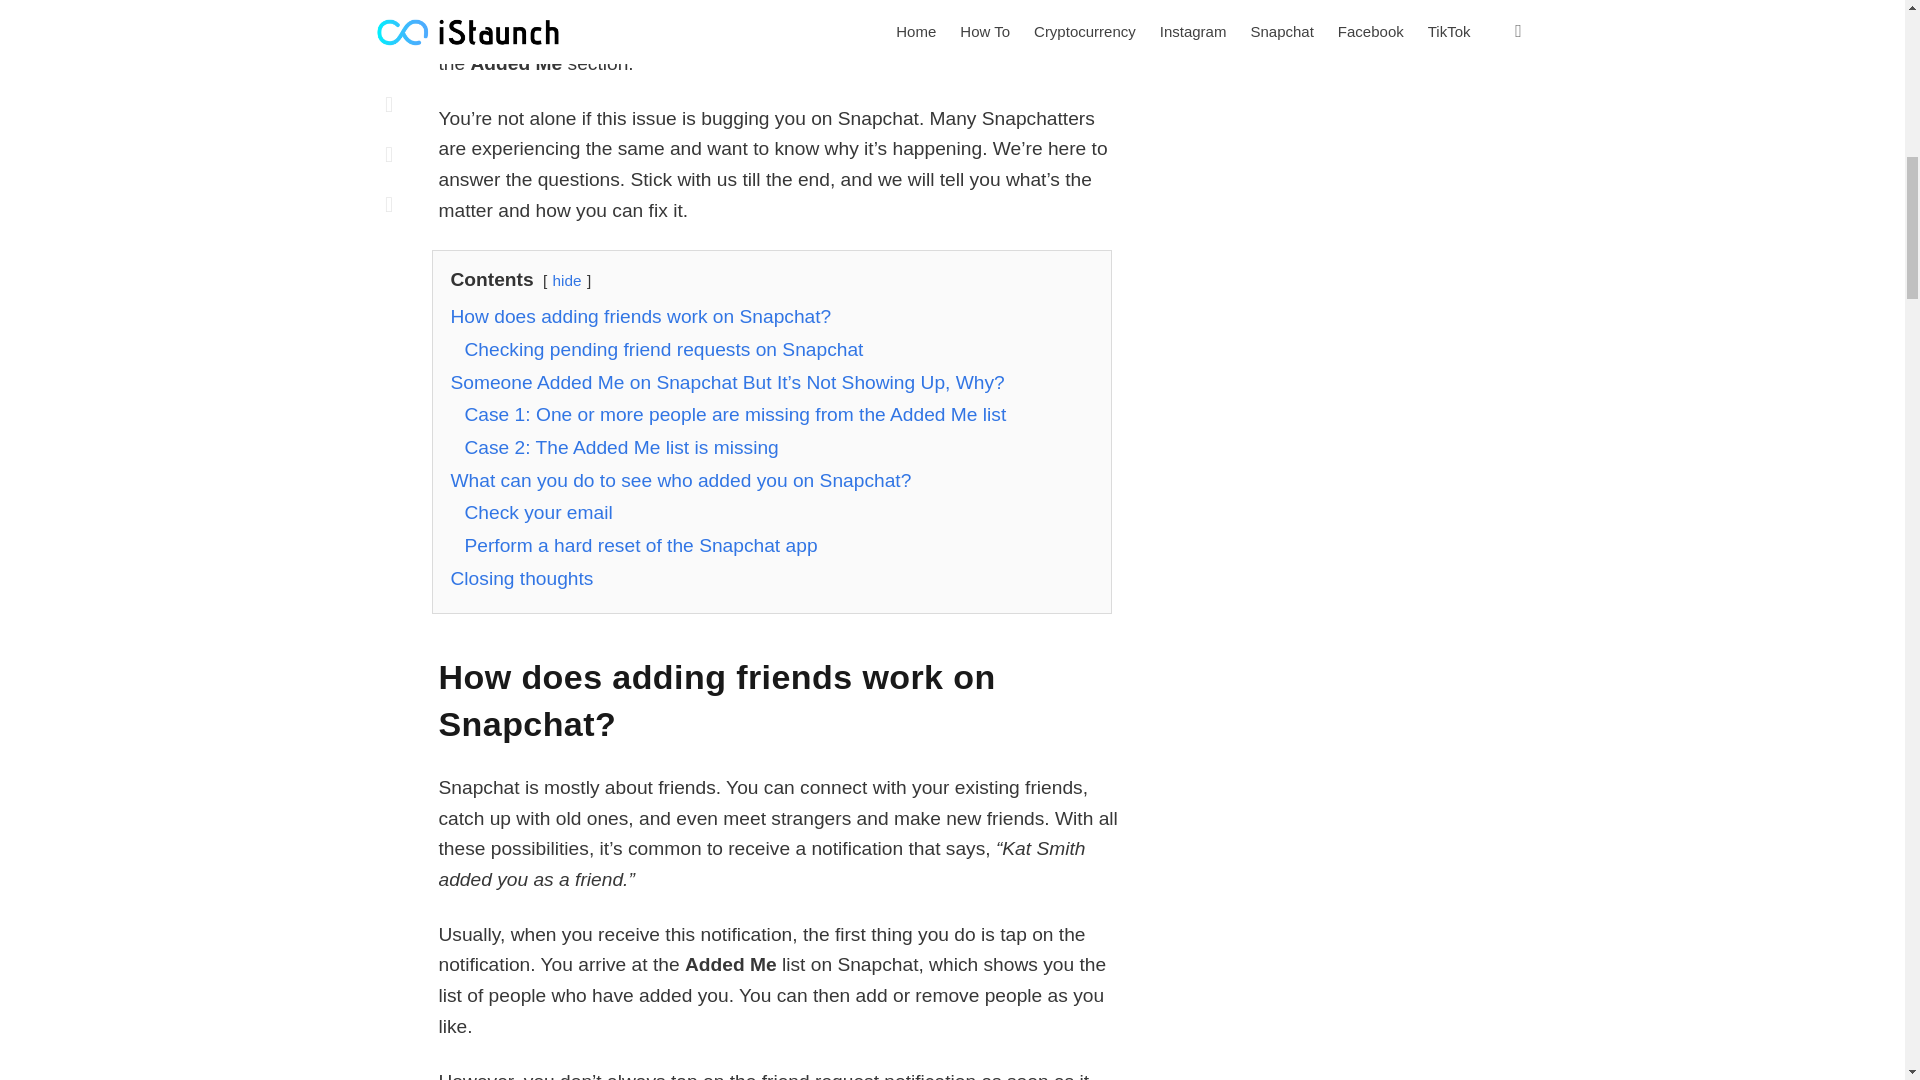  Describe the element at coordinates (538, 512) in the screenshot. I see `Check your email` at that location.